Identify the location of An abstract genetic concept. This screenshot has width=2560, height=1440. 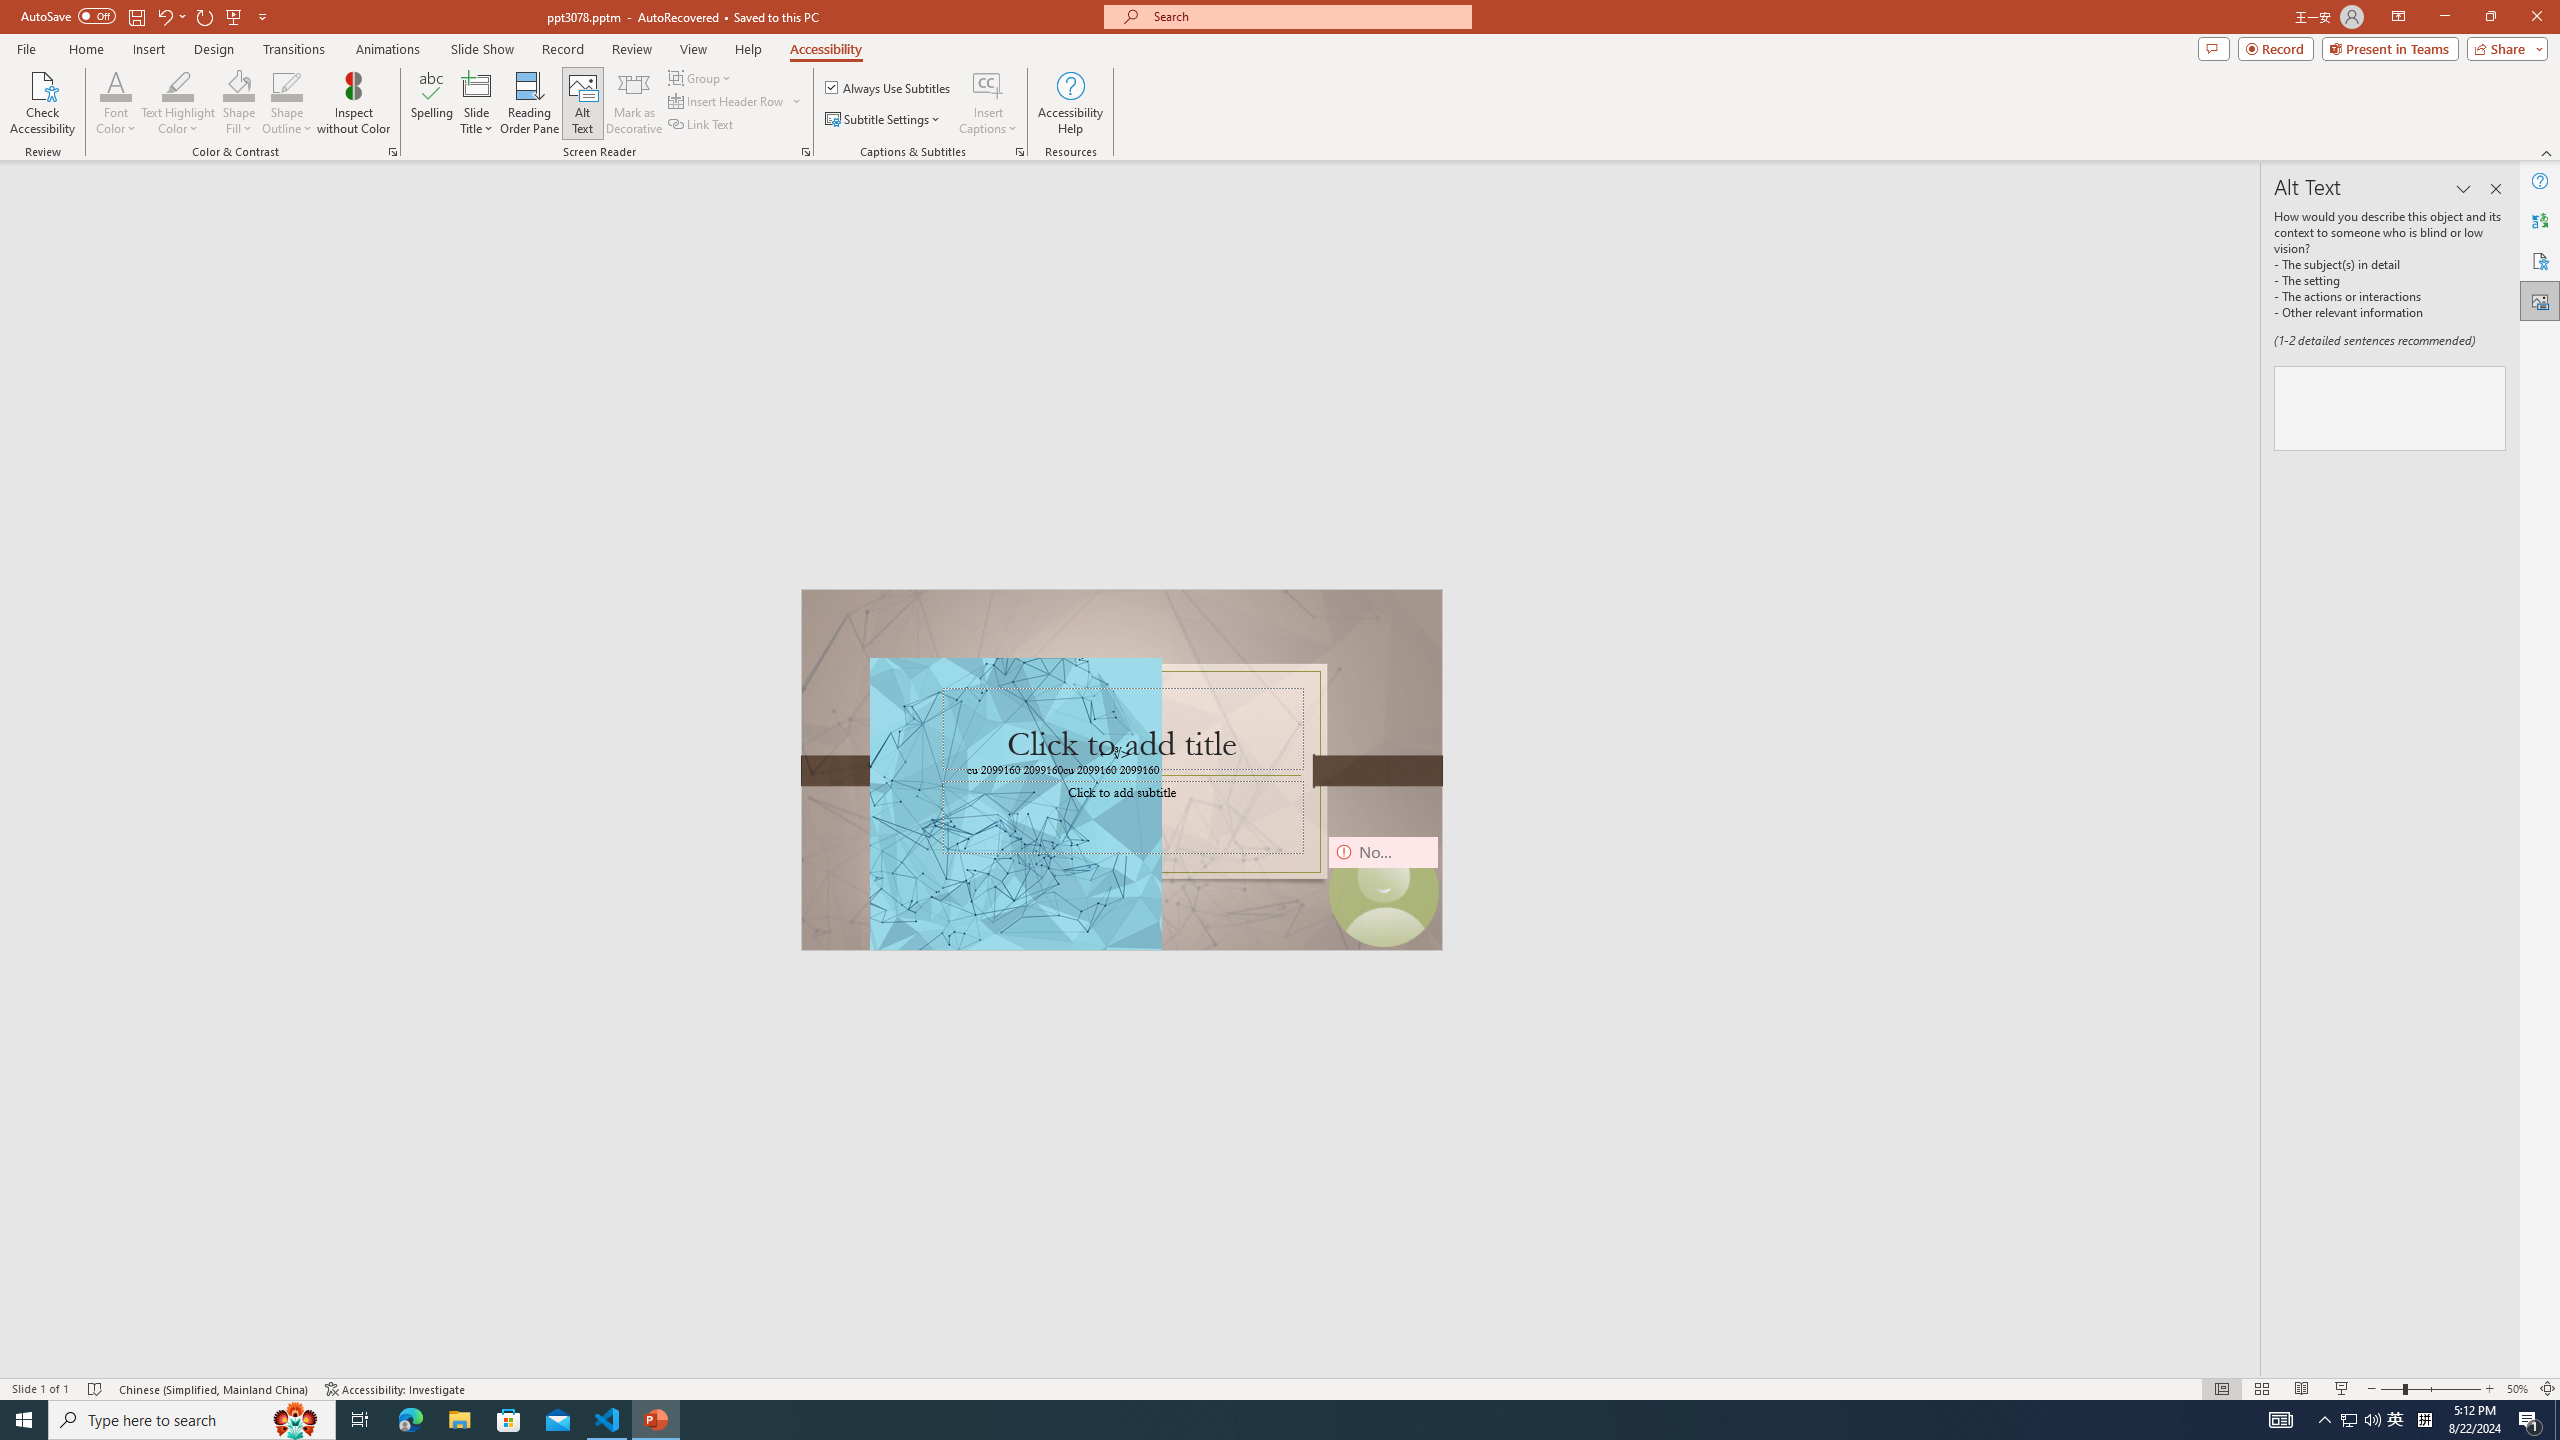
(1121, 770).